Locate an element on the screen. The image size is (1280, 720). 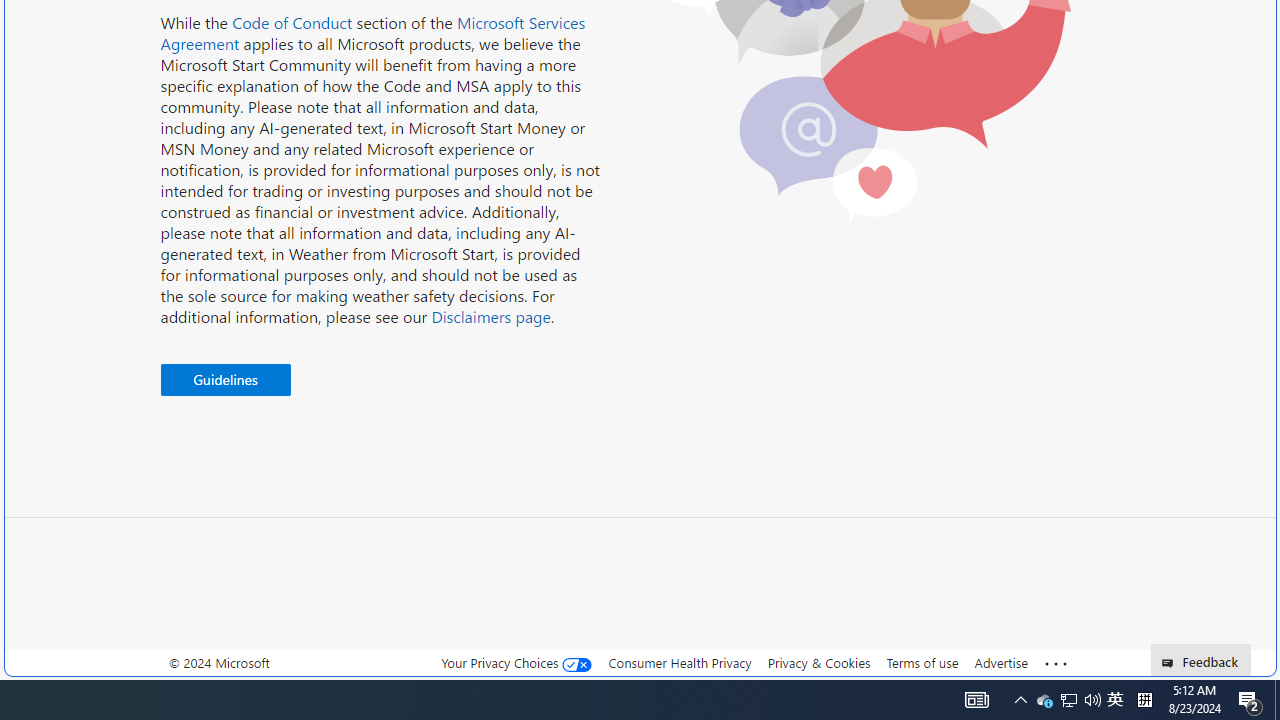
Microsoft Services Agreement is located at coordinates (373, 33).